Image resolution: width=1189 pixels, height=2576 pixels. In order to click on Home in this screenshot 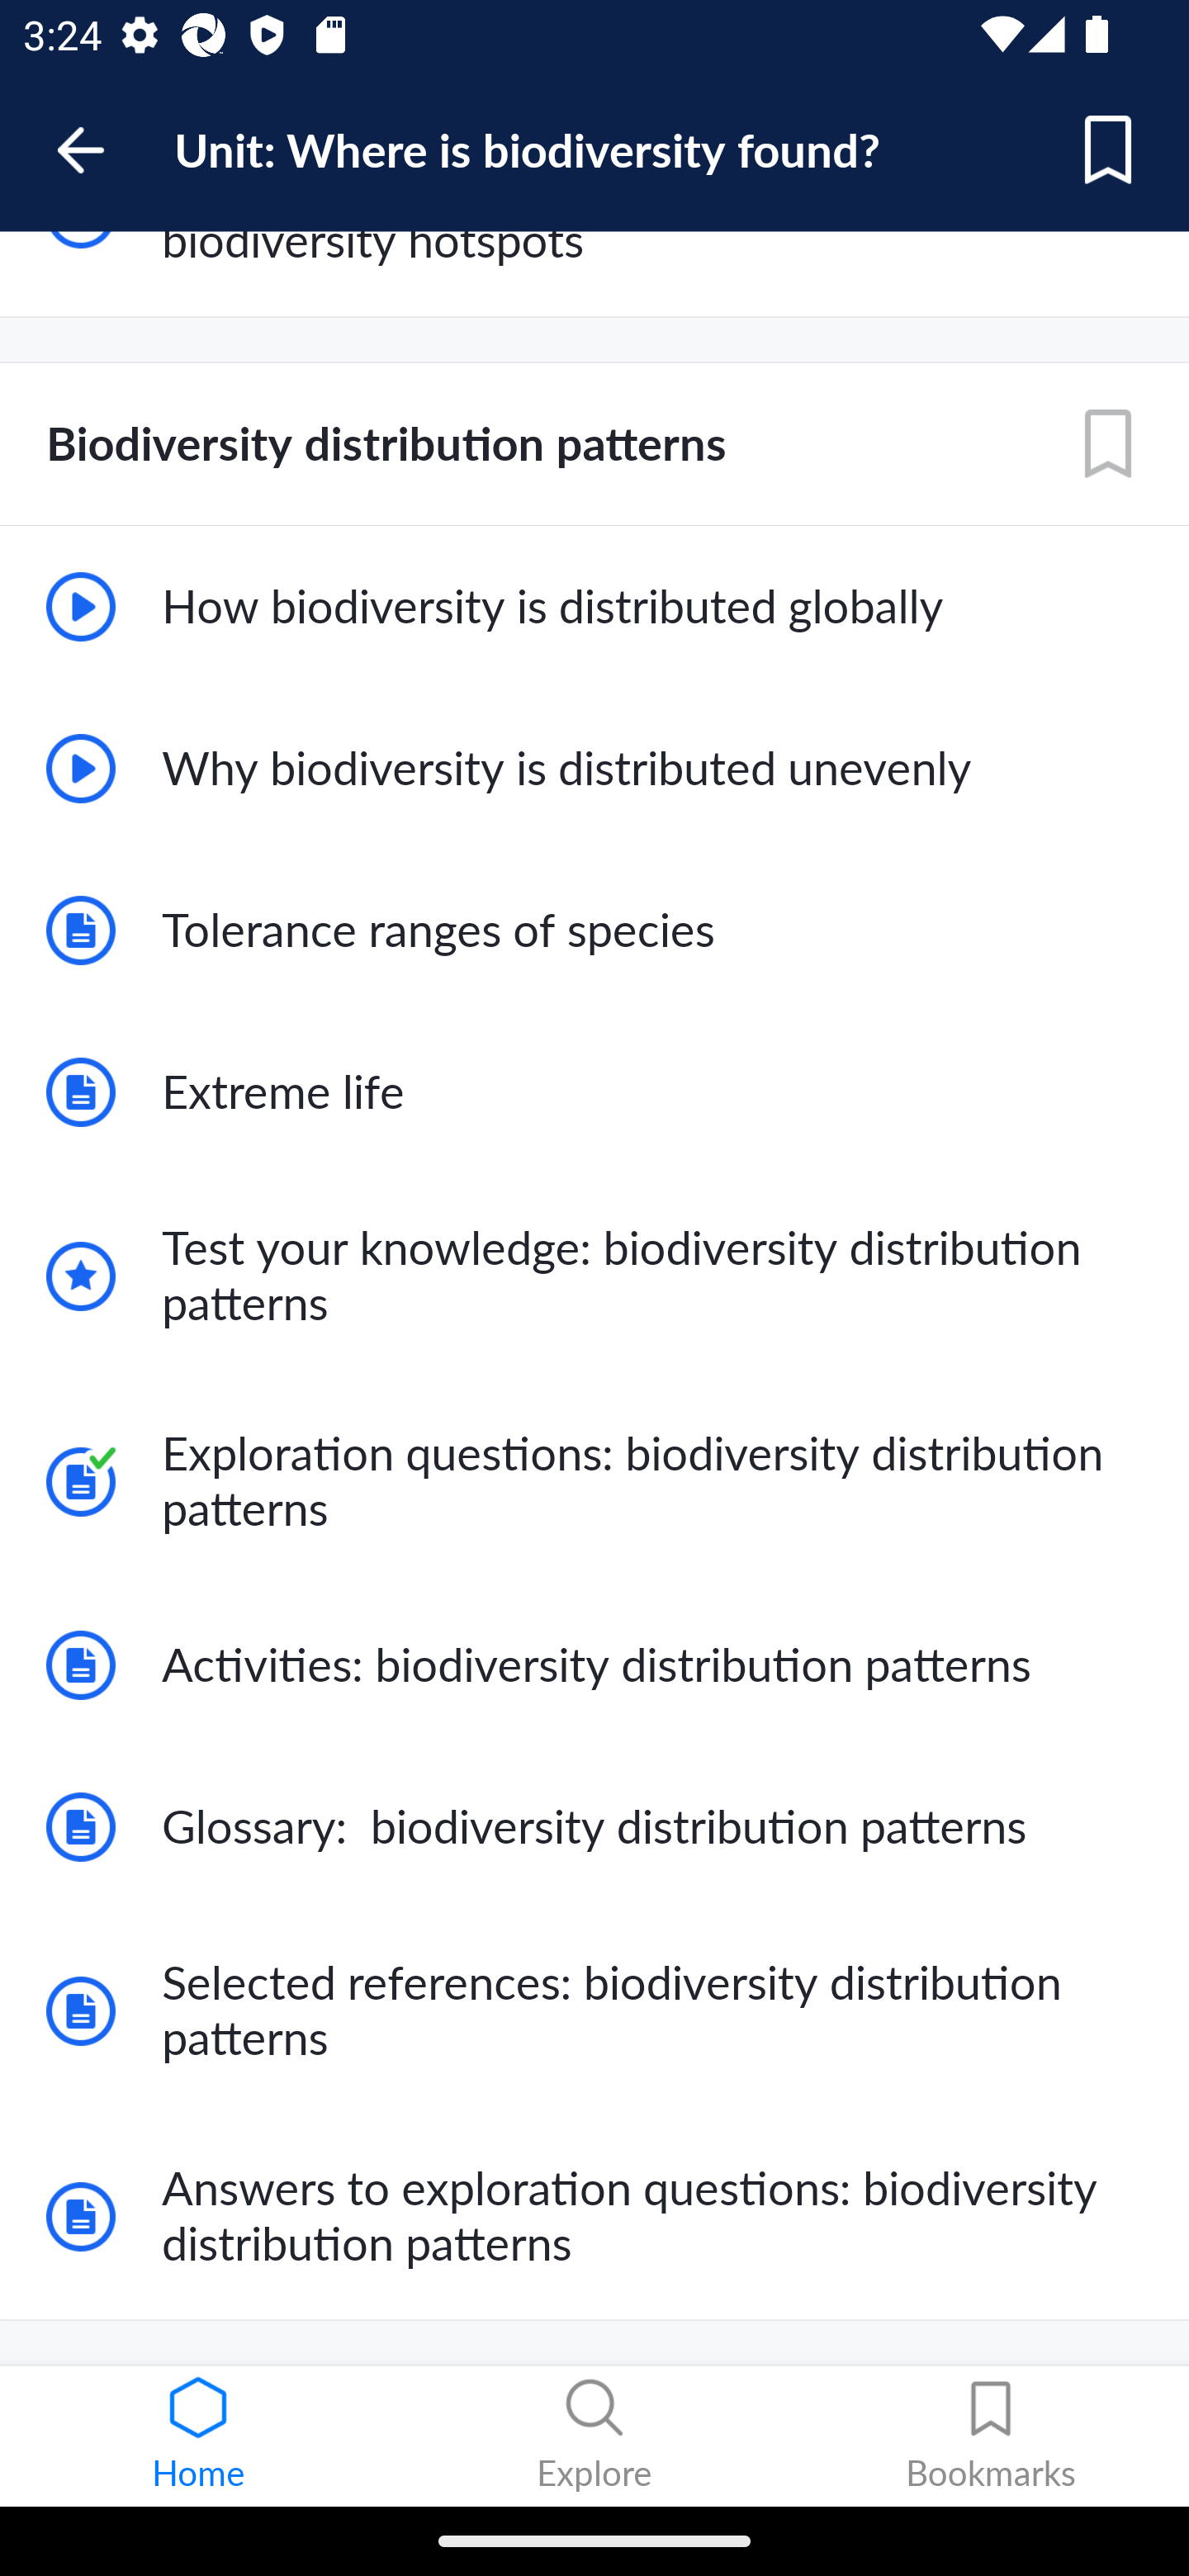, I will do `click(198, 2436)`.